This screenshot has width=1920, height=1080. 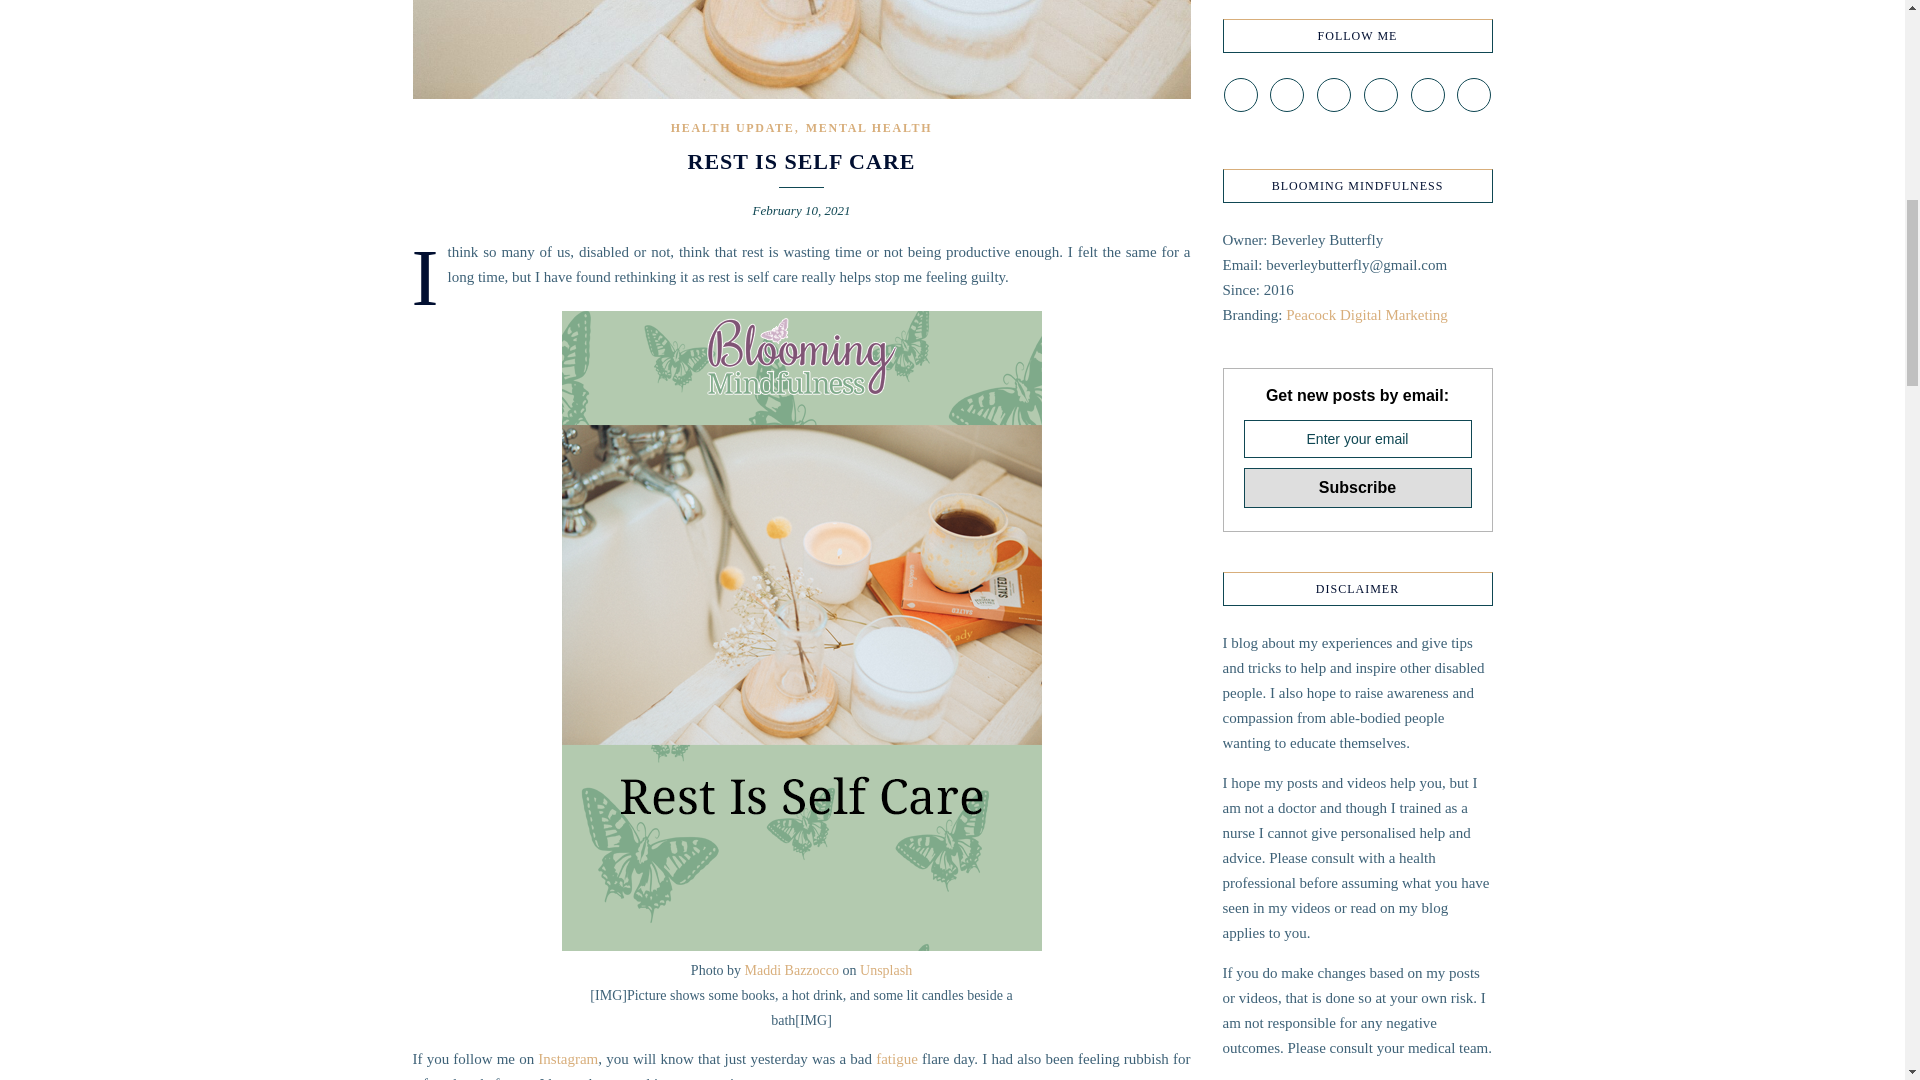 What do you see at coordinates (732, 128) in the screenshot?
I see `HEALTH UPDATE` at bounding box center [732, 128].